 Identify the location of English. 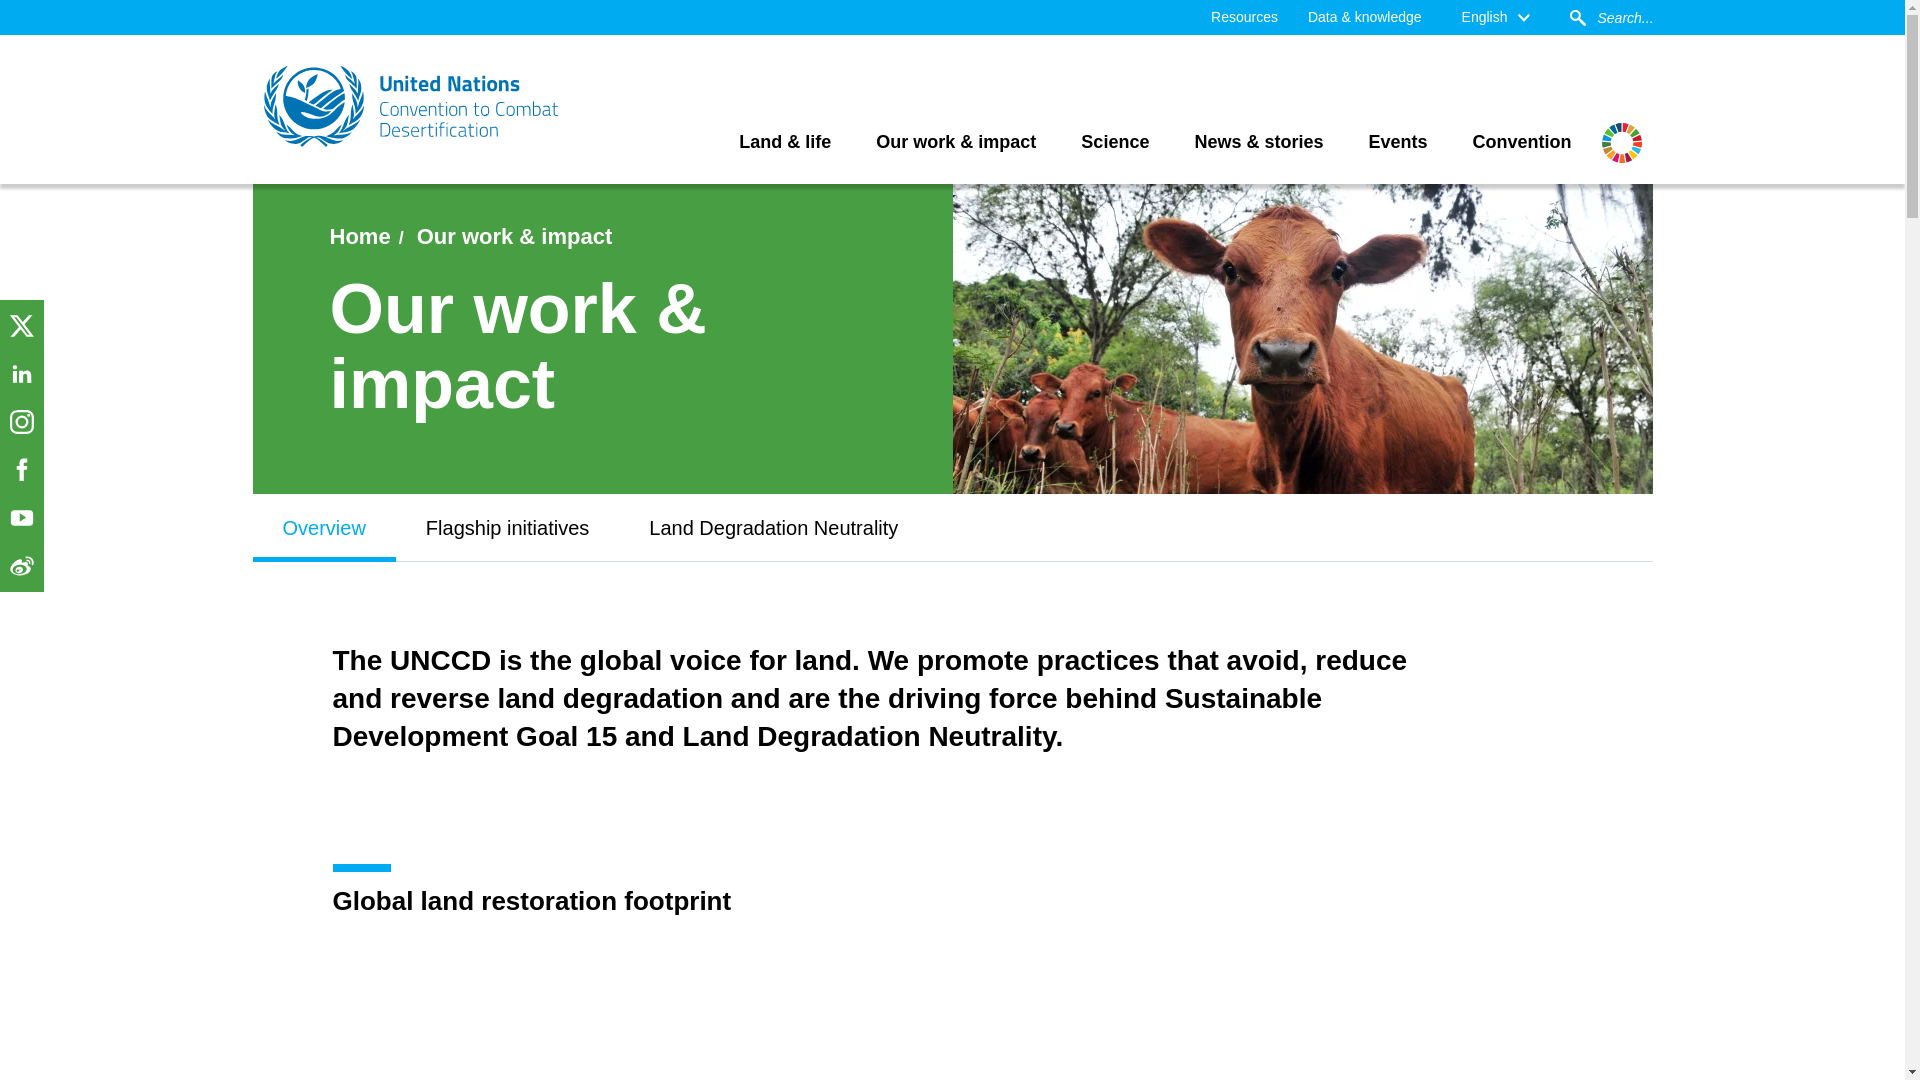
(1495, 17).